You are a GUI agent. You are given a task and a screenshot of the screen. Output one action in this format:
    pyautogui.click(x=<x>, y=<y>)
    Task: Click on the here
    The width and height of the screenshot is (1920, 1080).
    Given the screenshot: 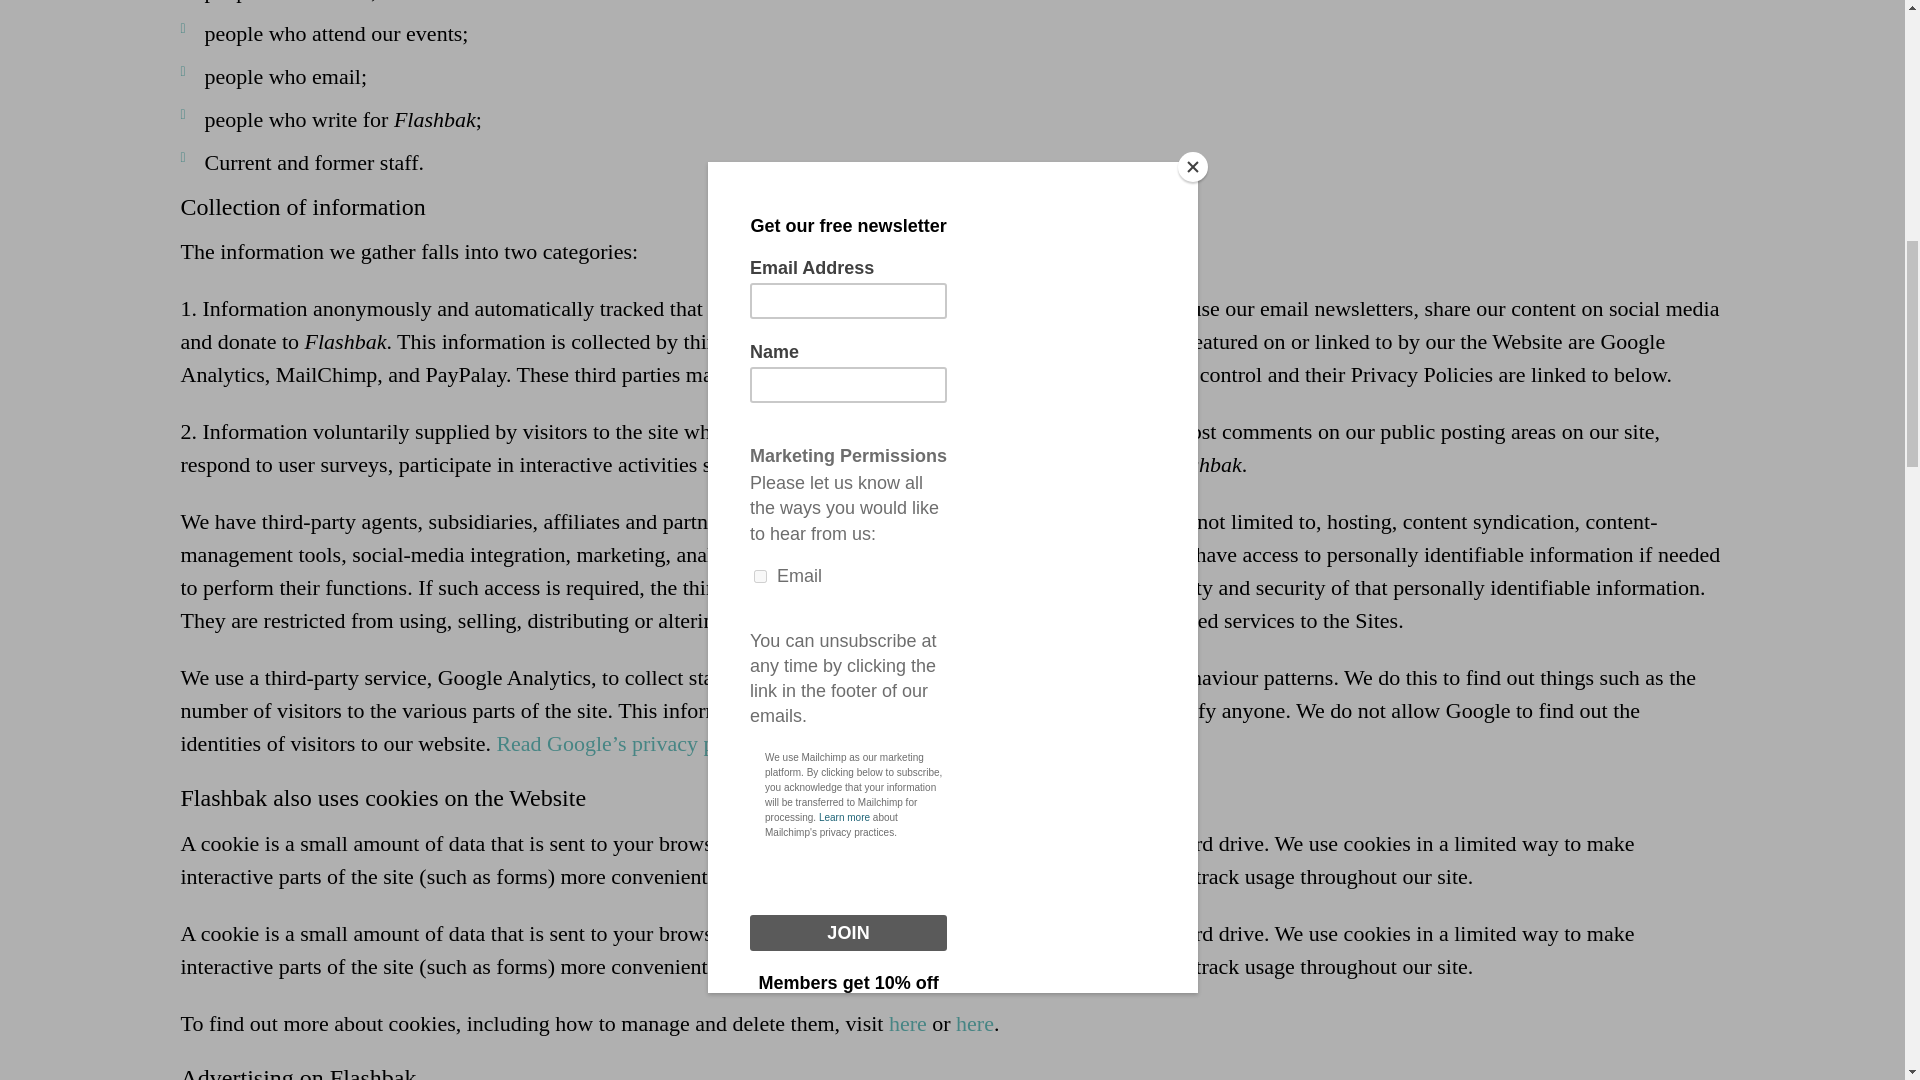 What is the action you would take?
    pyautogui.click(x=975, y=1022)
    